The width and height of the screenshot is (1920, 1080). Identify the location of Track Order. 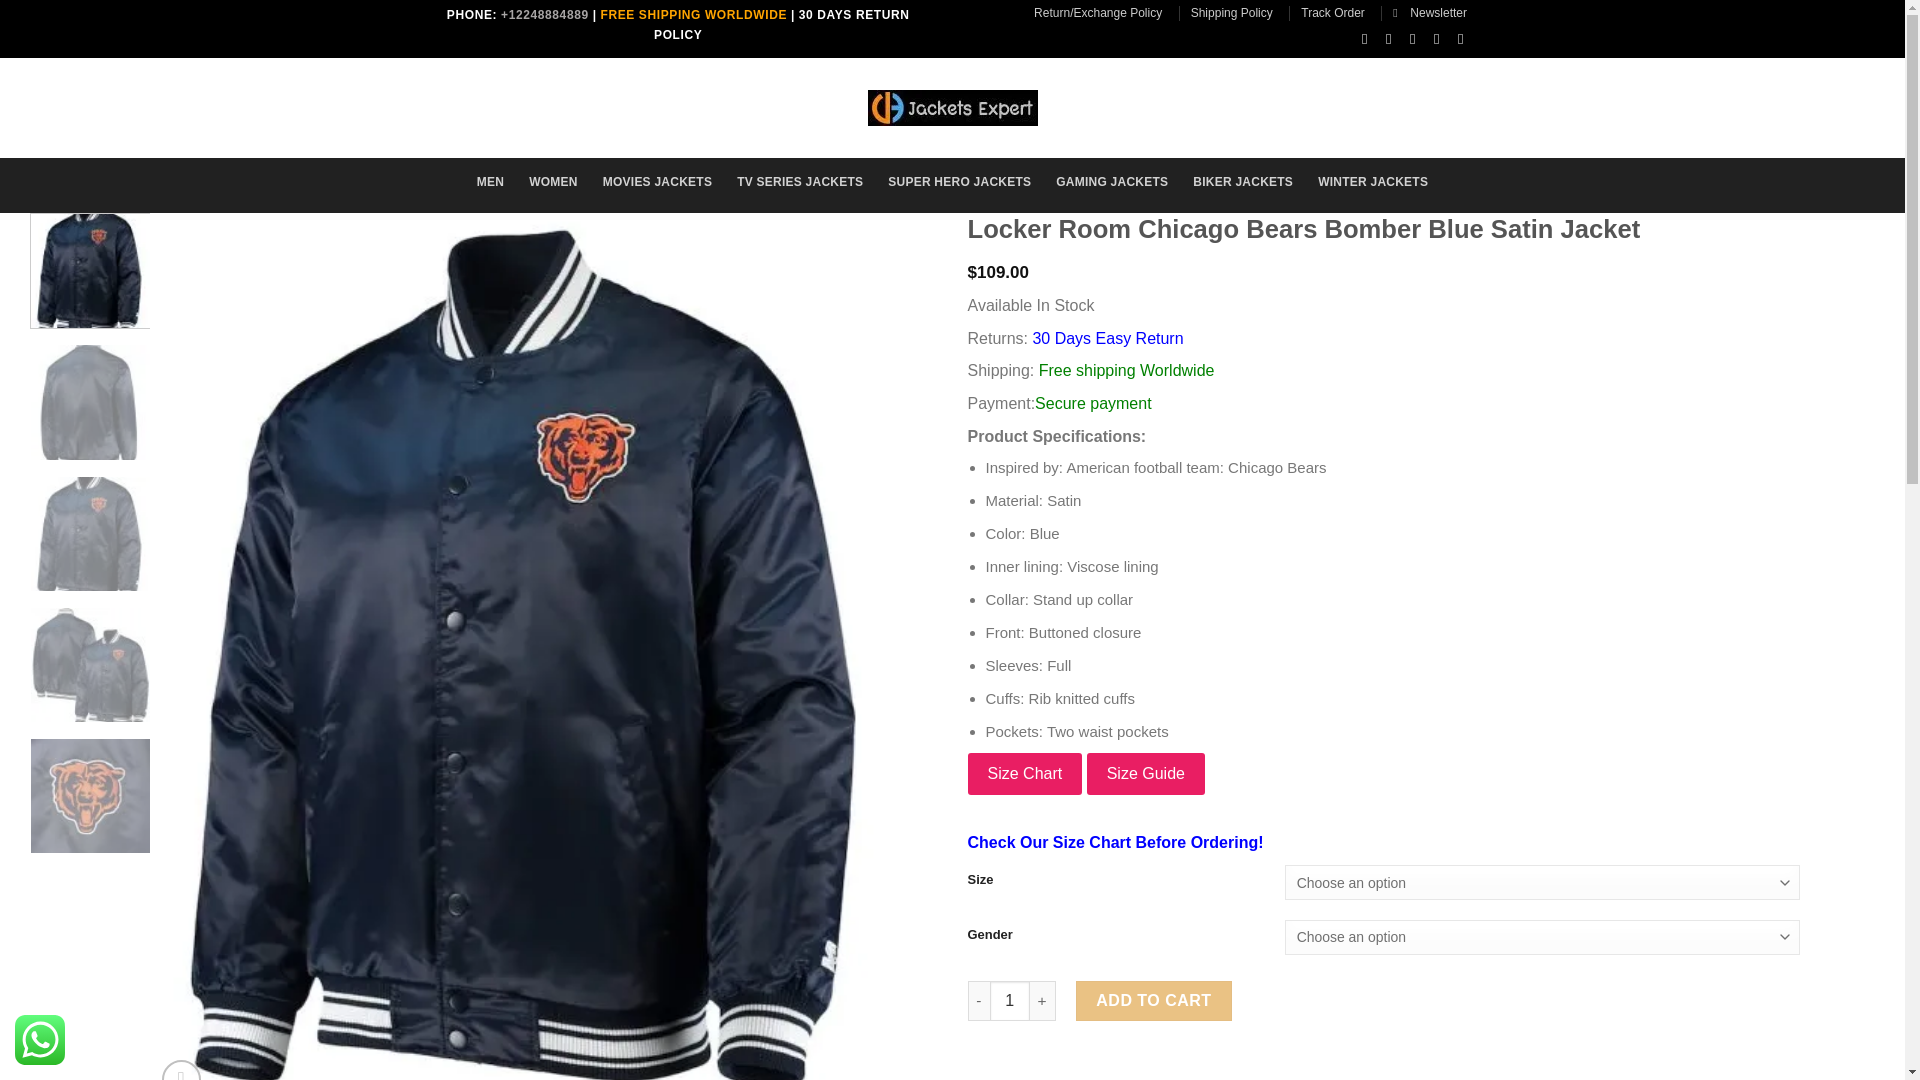
(1333, 12).